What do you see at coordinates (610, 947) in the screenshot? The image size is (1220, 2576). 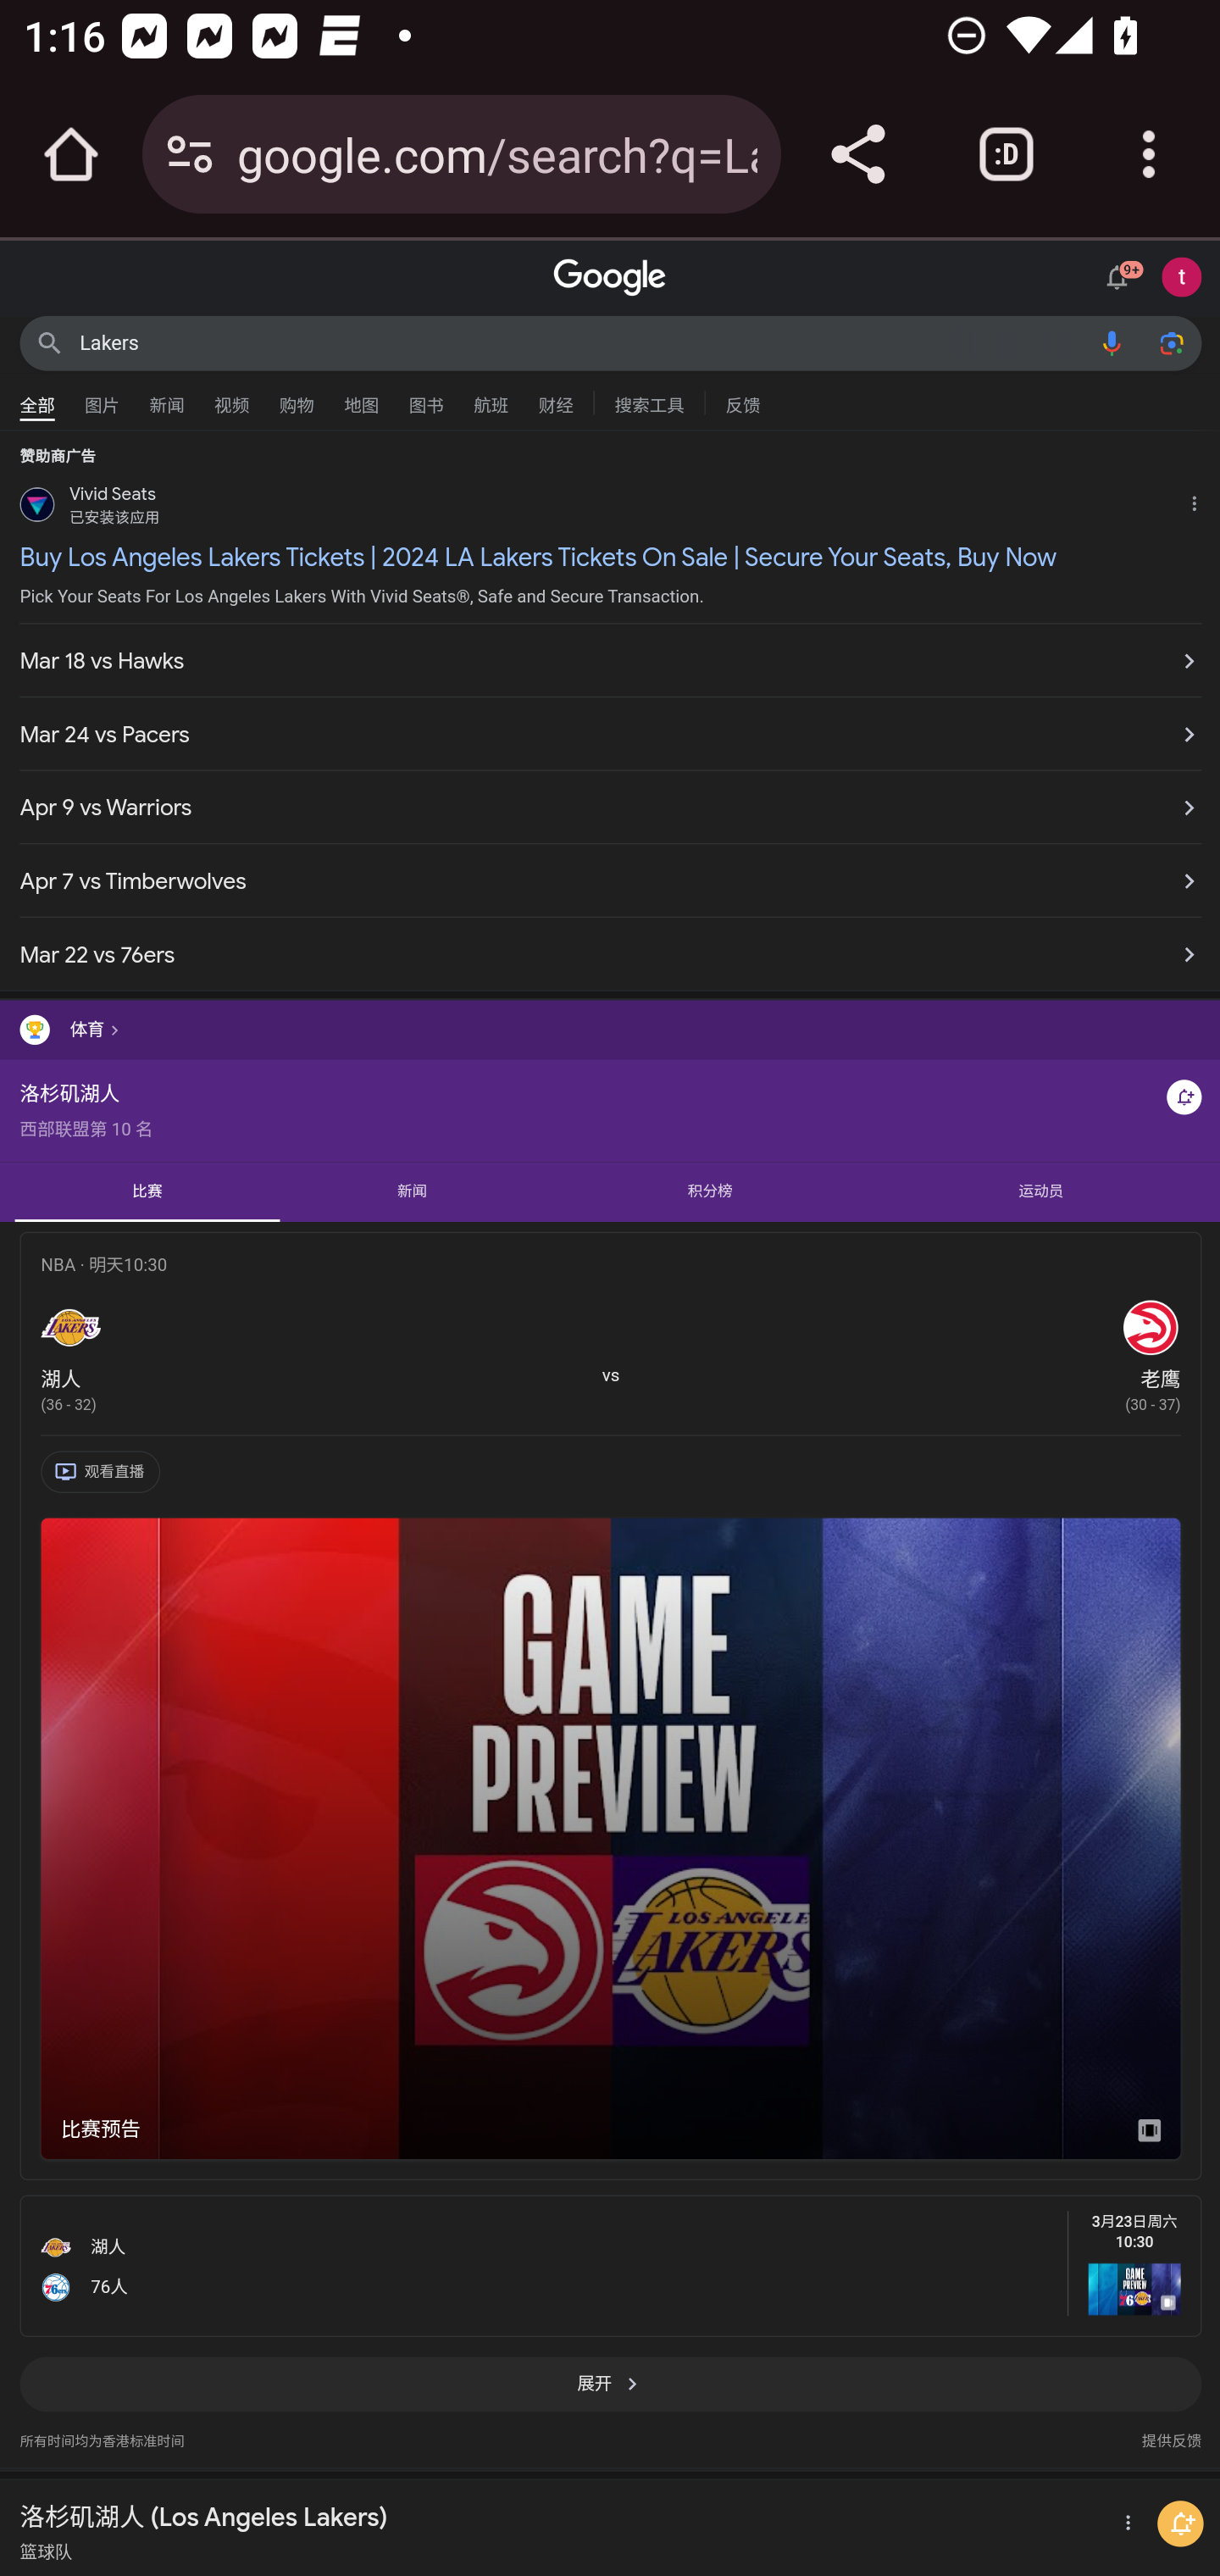 I see `Mar 22 vs 76ers` at bounding box center [610, 947].